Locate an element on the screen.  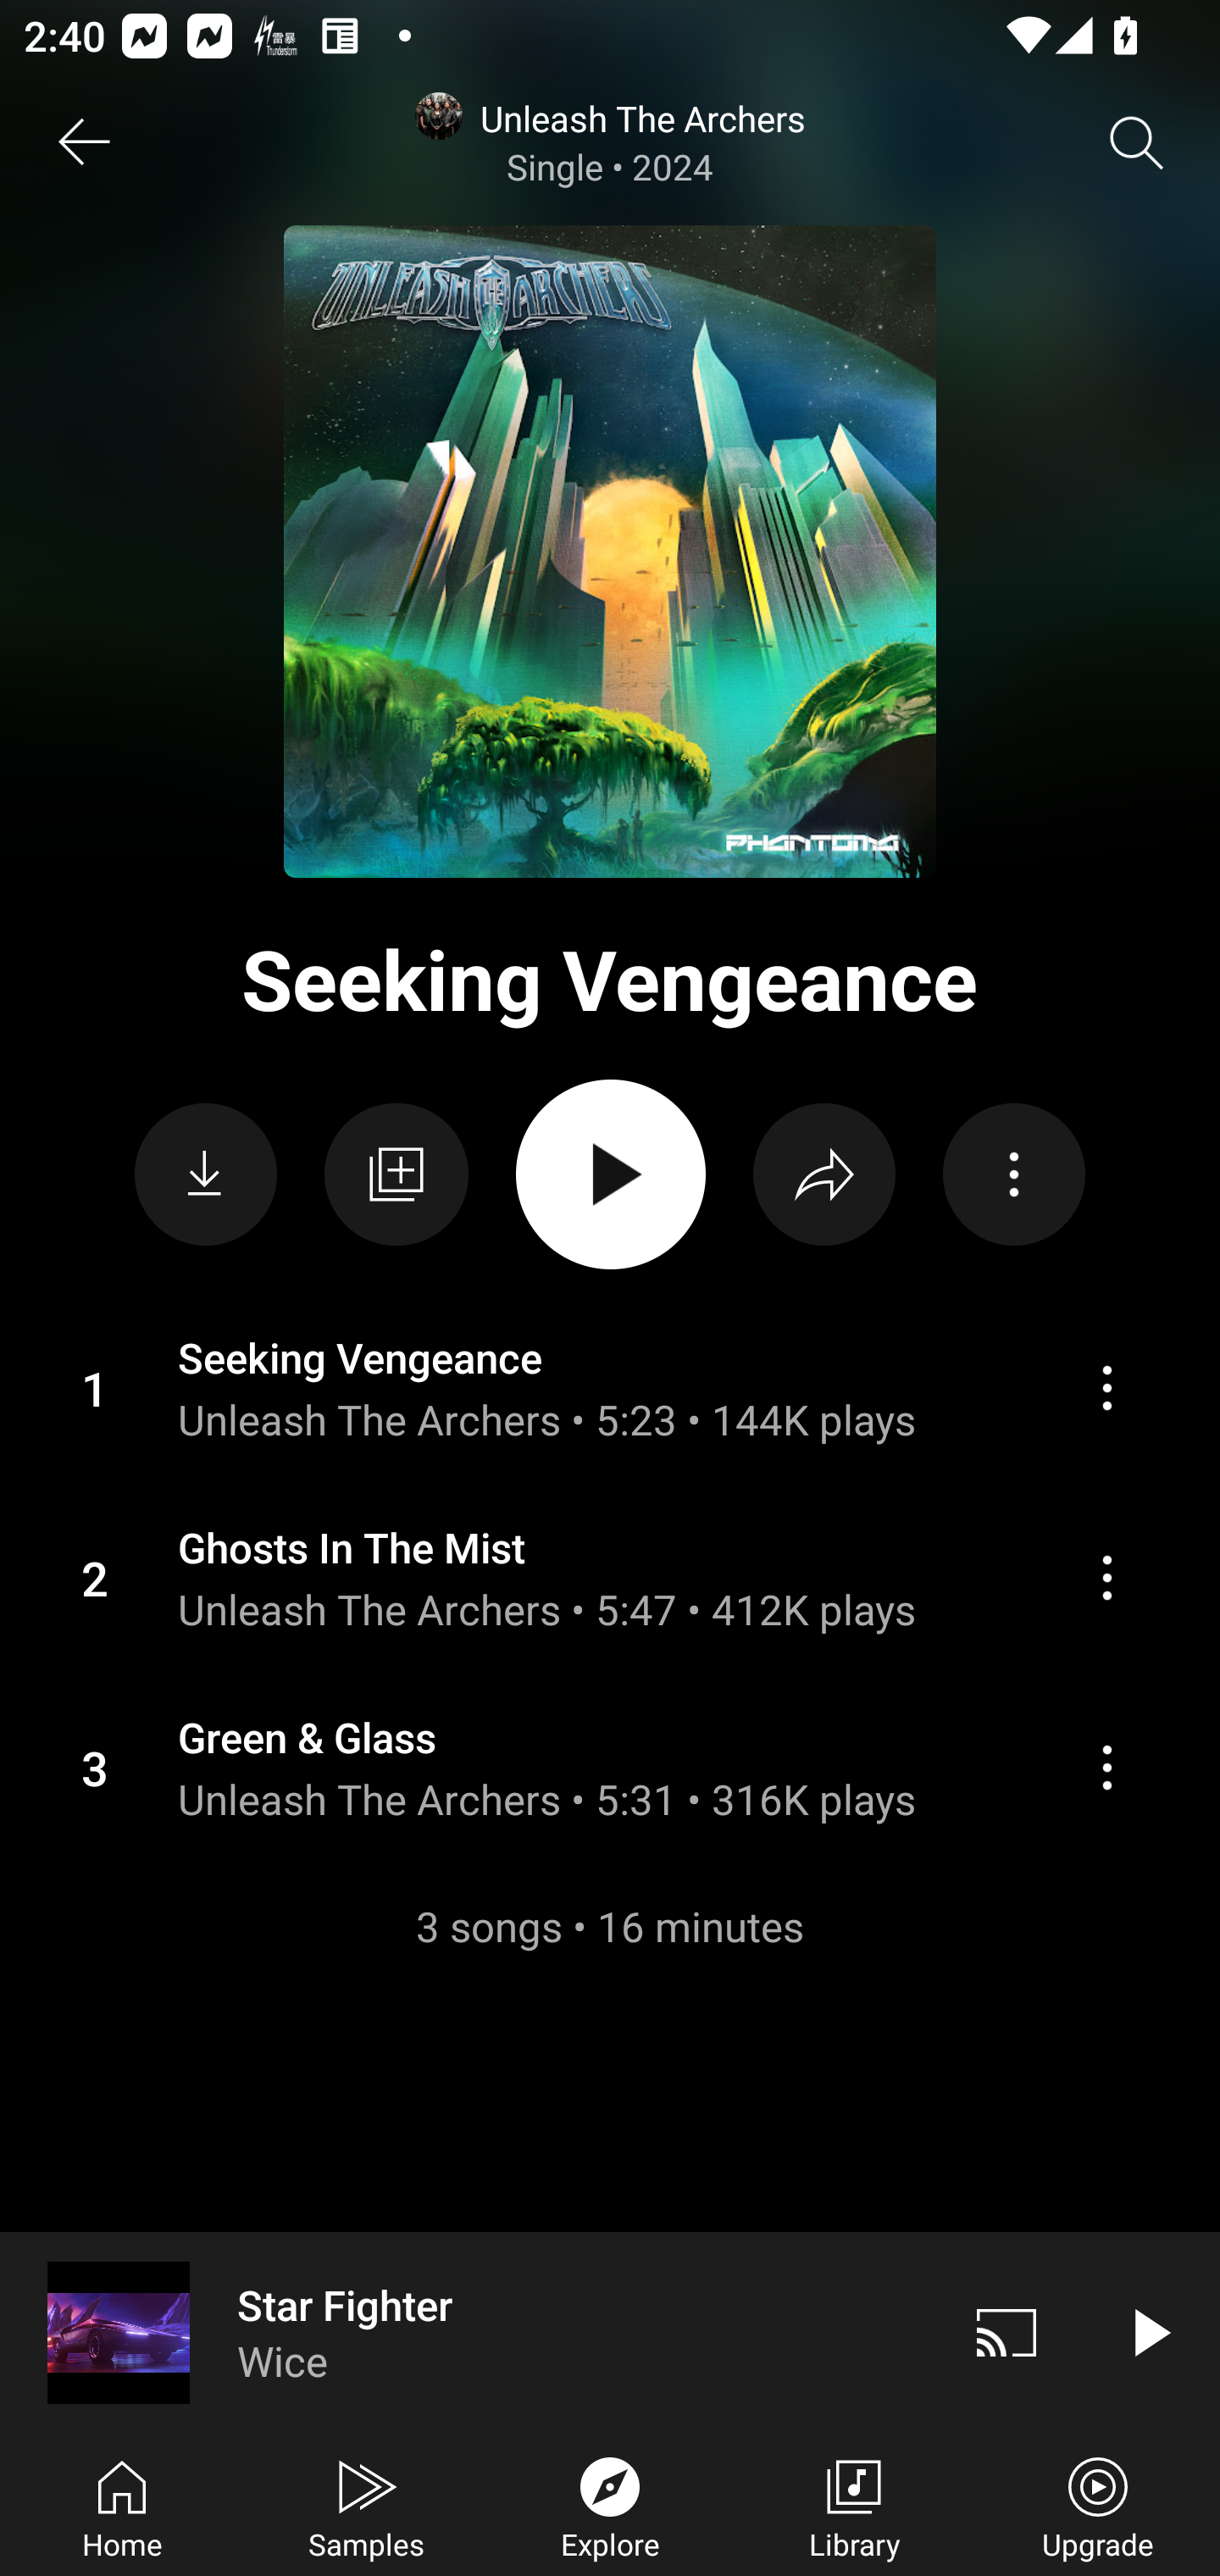
Upgrade is located at coordinates (1098, 2505).